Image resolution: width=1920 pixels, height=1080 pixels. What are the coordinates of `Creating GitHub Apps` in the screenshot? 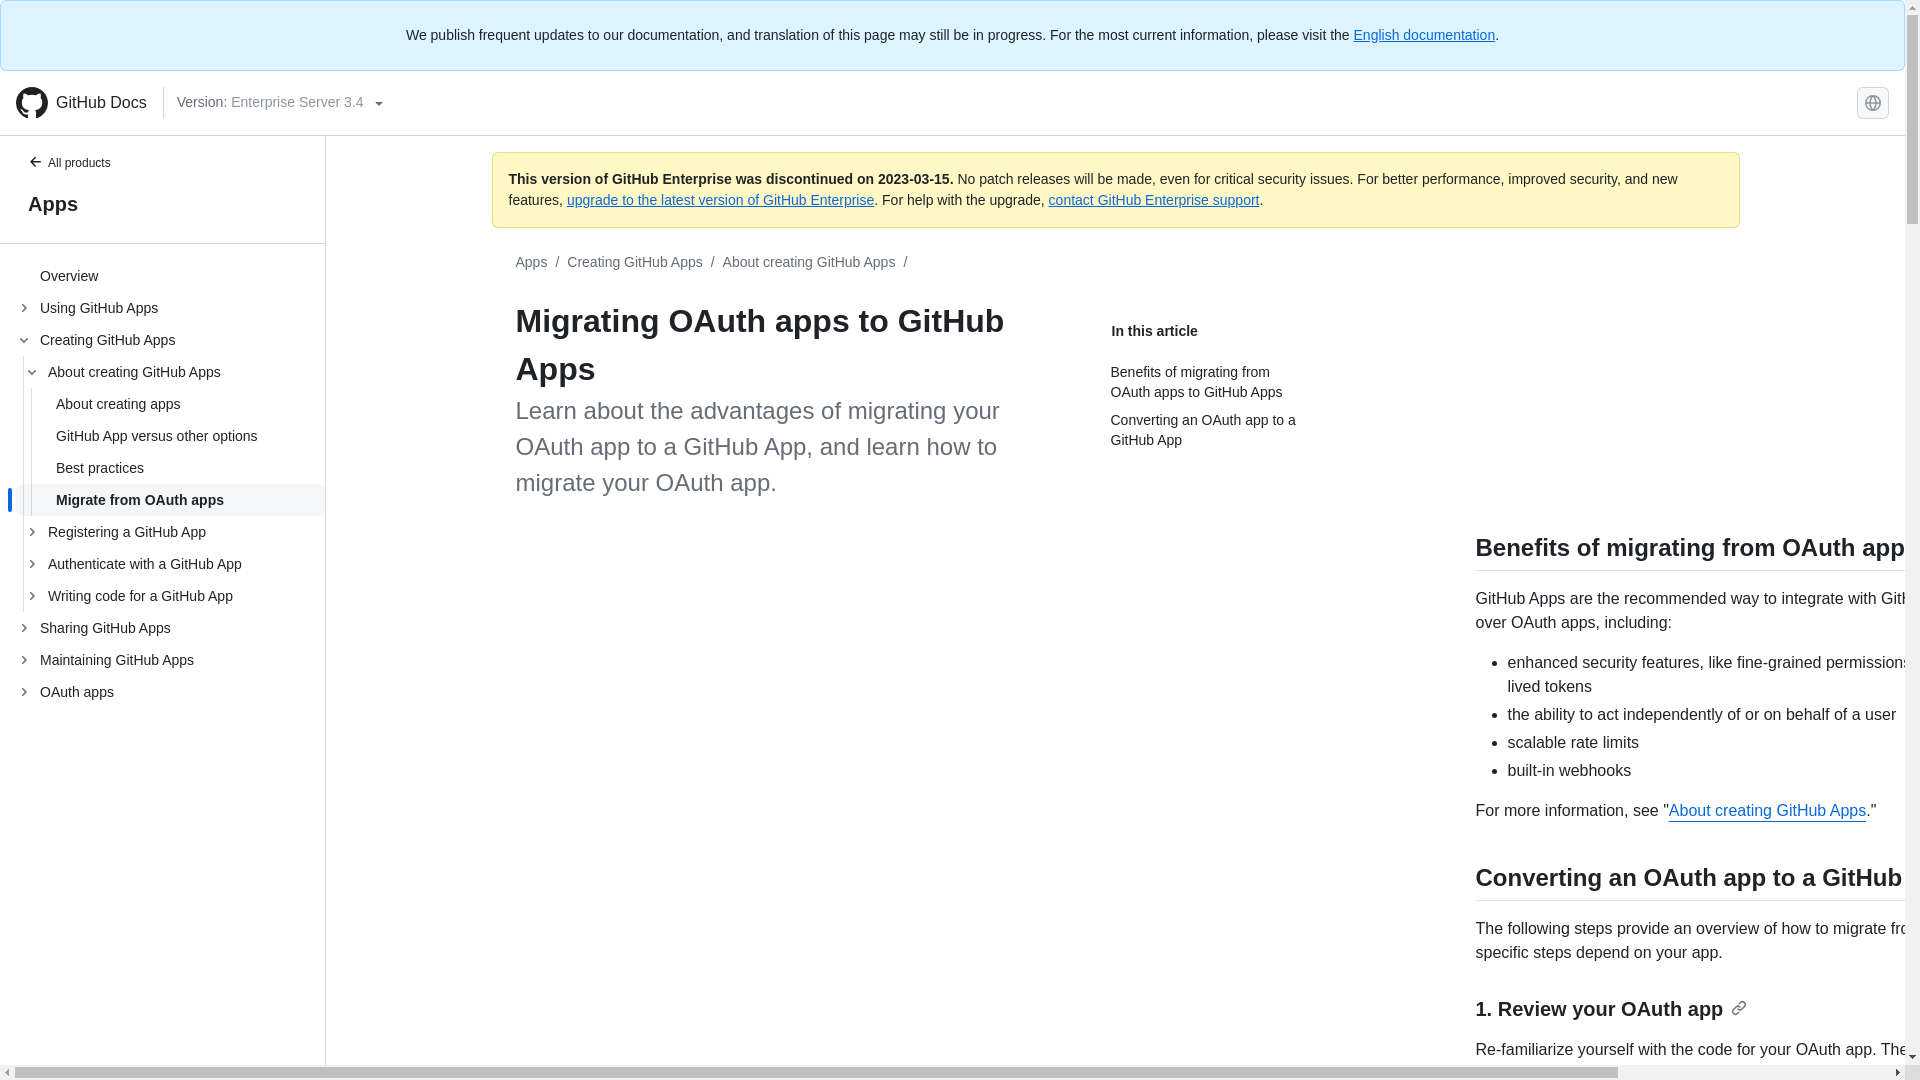 It's located at (634, 262).